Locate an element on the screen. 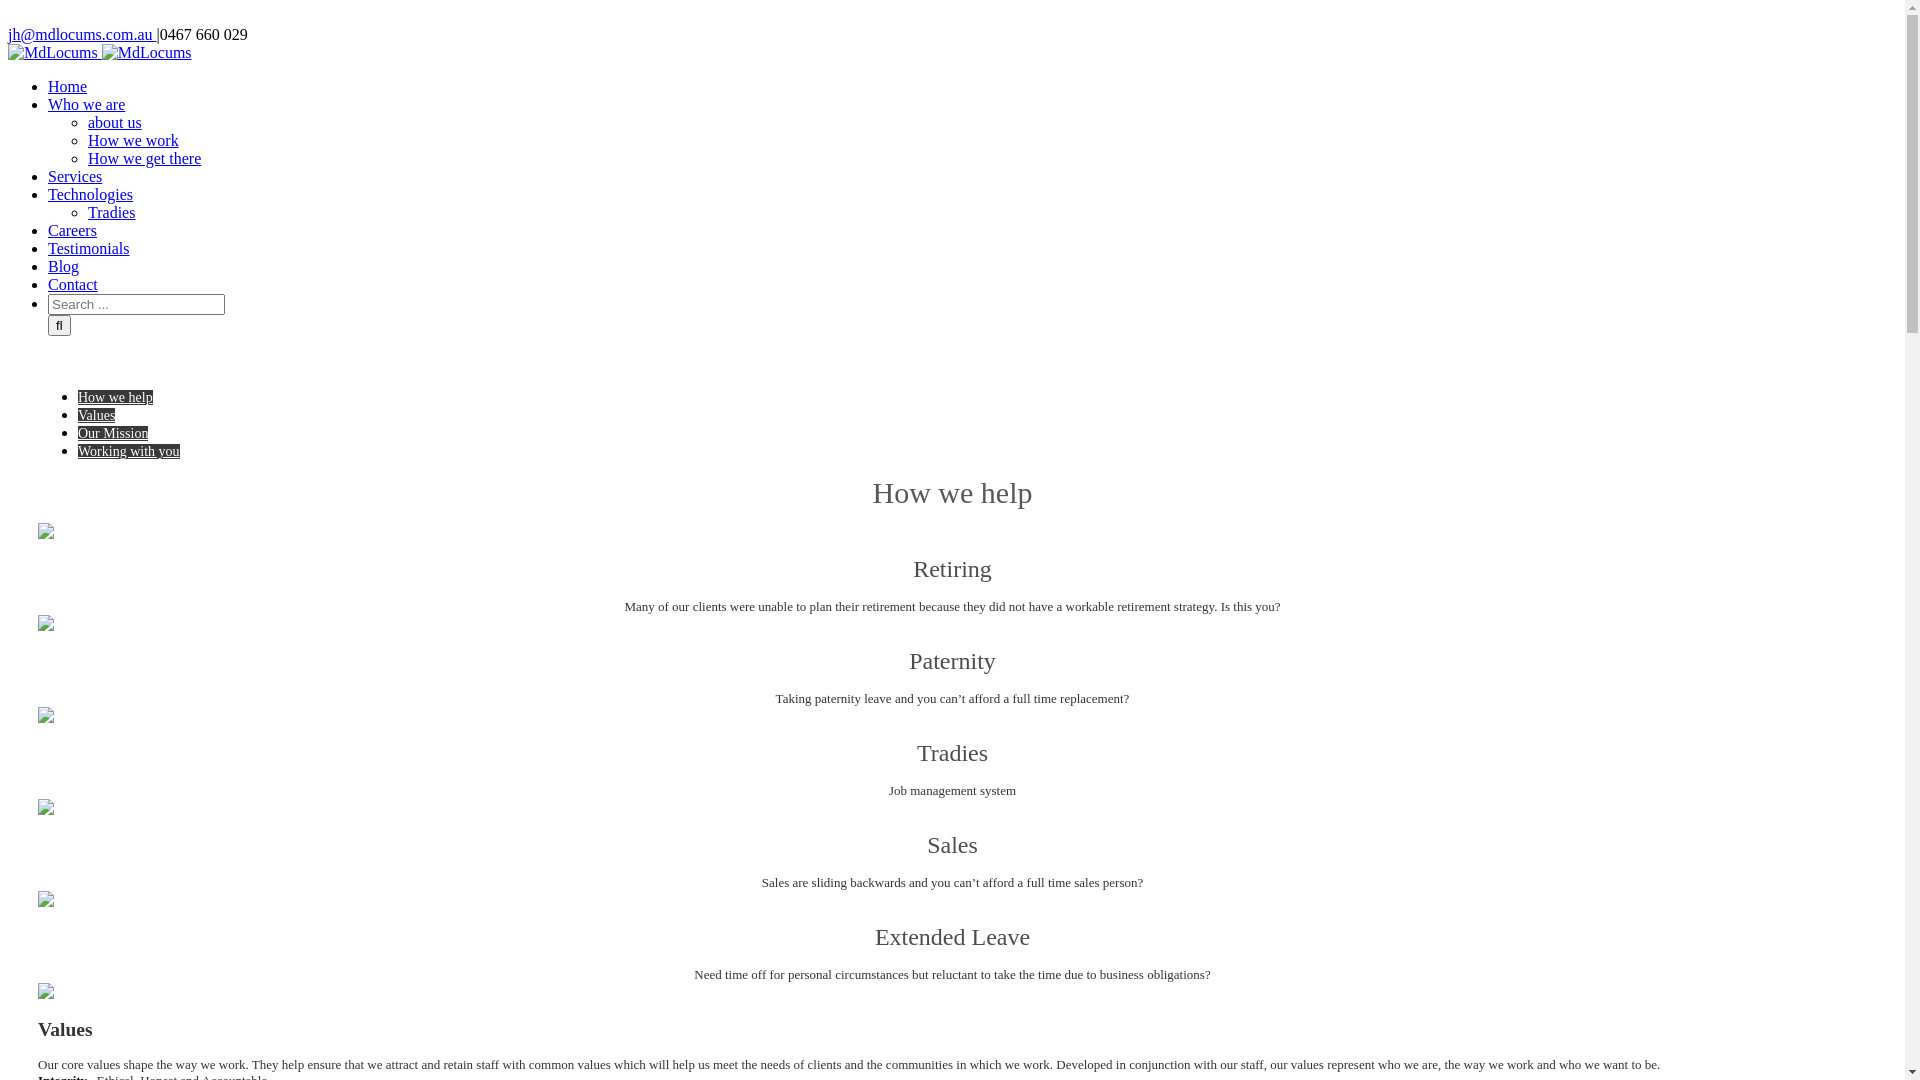  How we help is located at coordinates (116, 398).